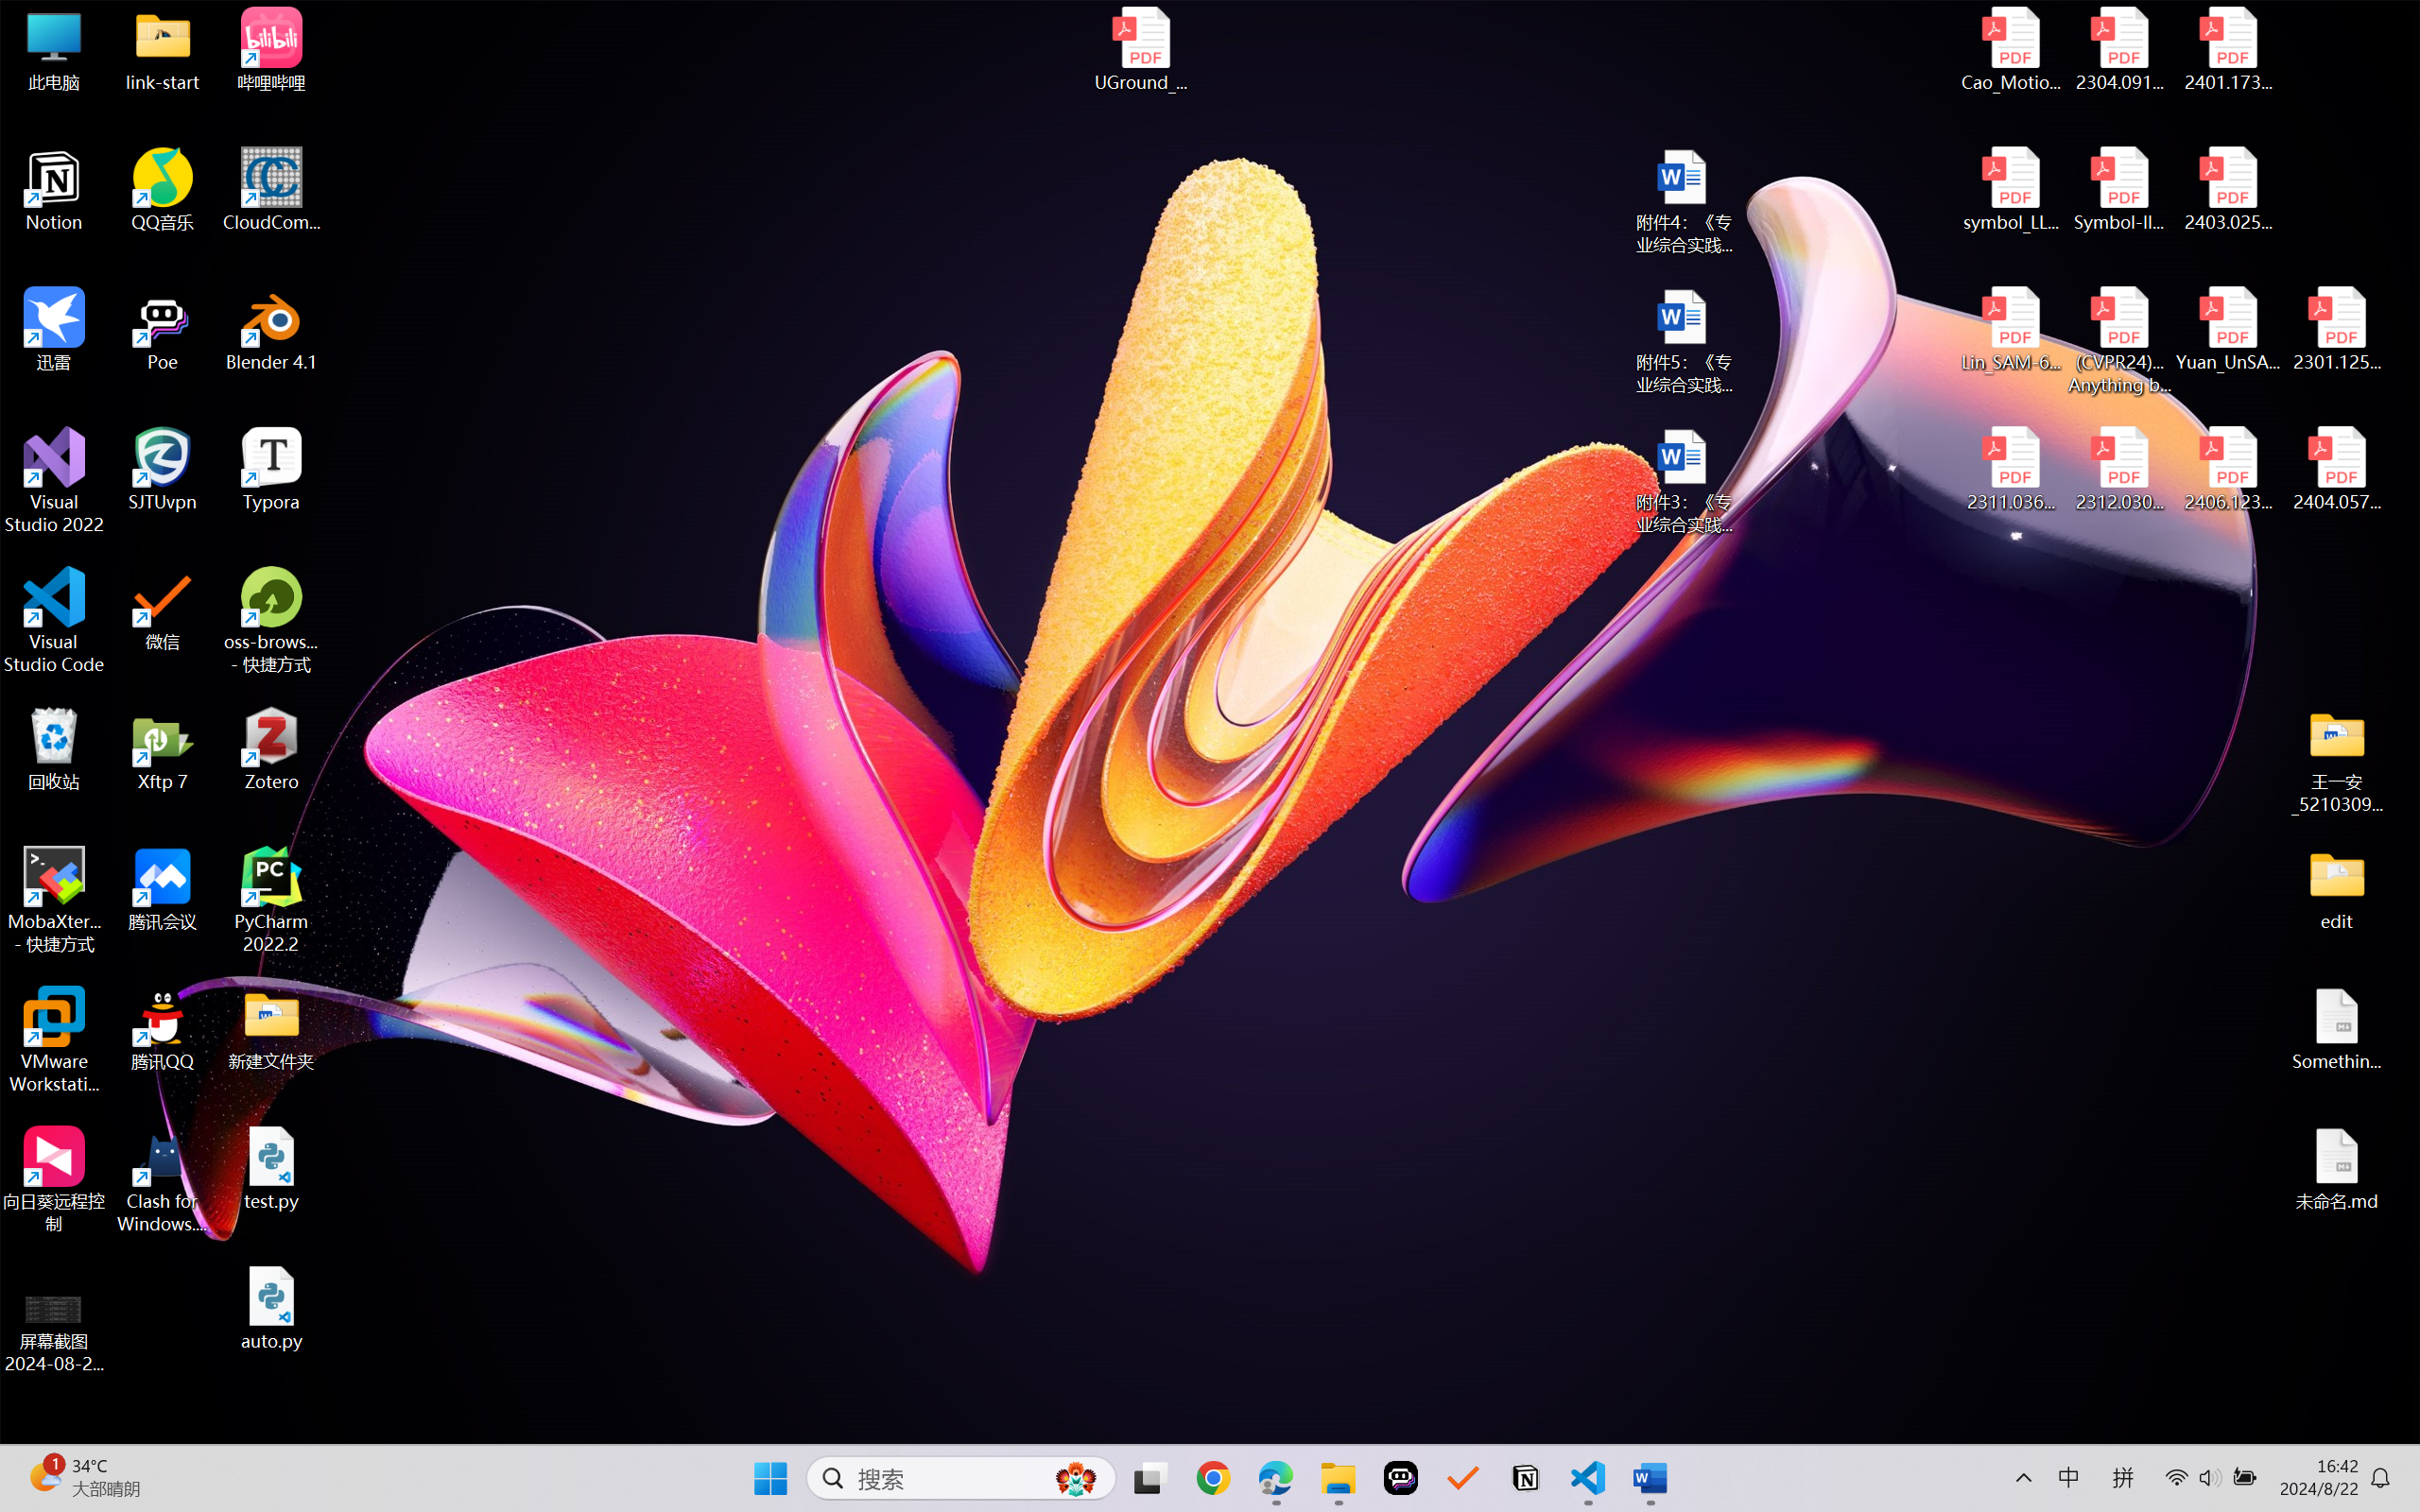 This screenshot has width=2420, height=1512. What do you see at coordinates (2012, 190) in the screenshot?
I see `symbol_LLM.pdf` at bounding box center [2012, 190].